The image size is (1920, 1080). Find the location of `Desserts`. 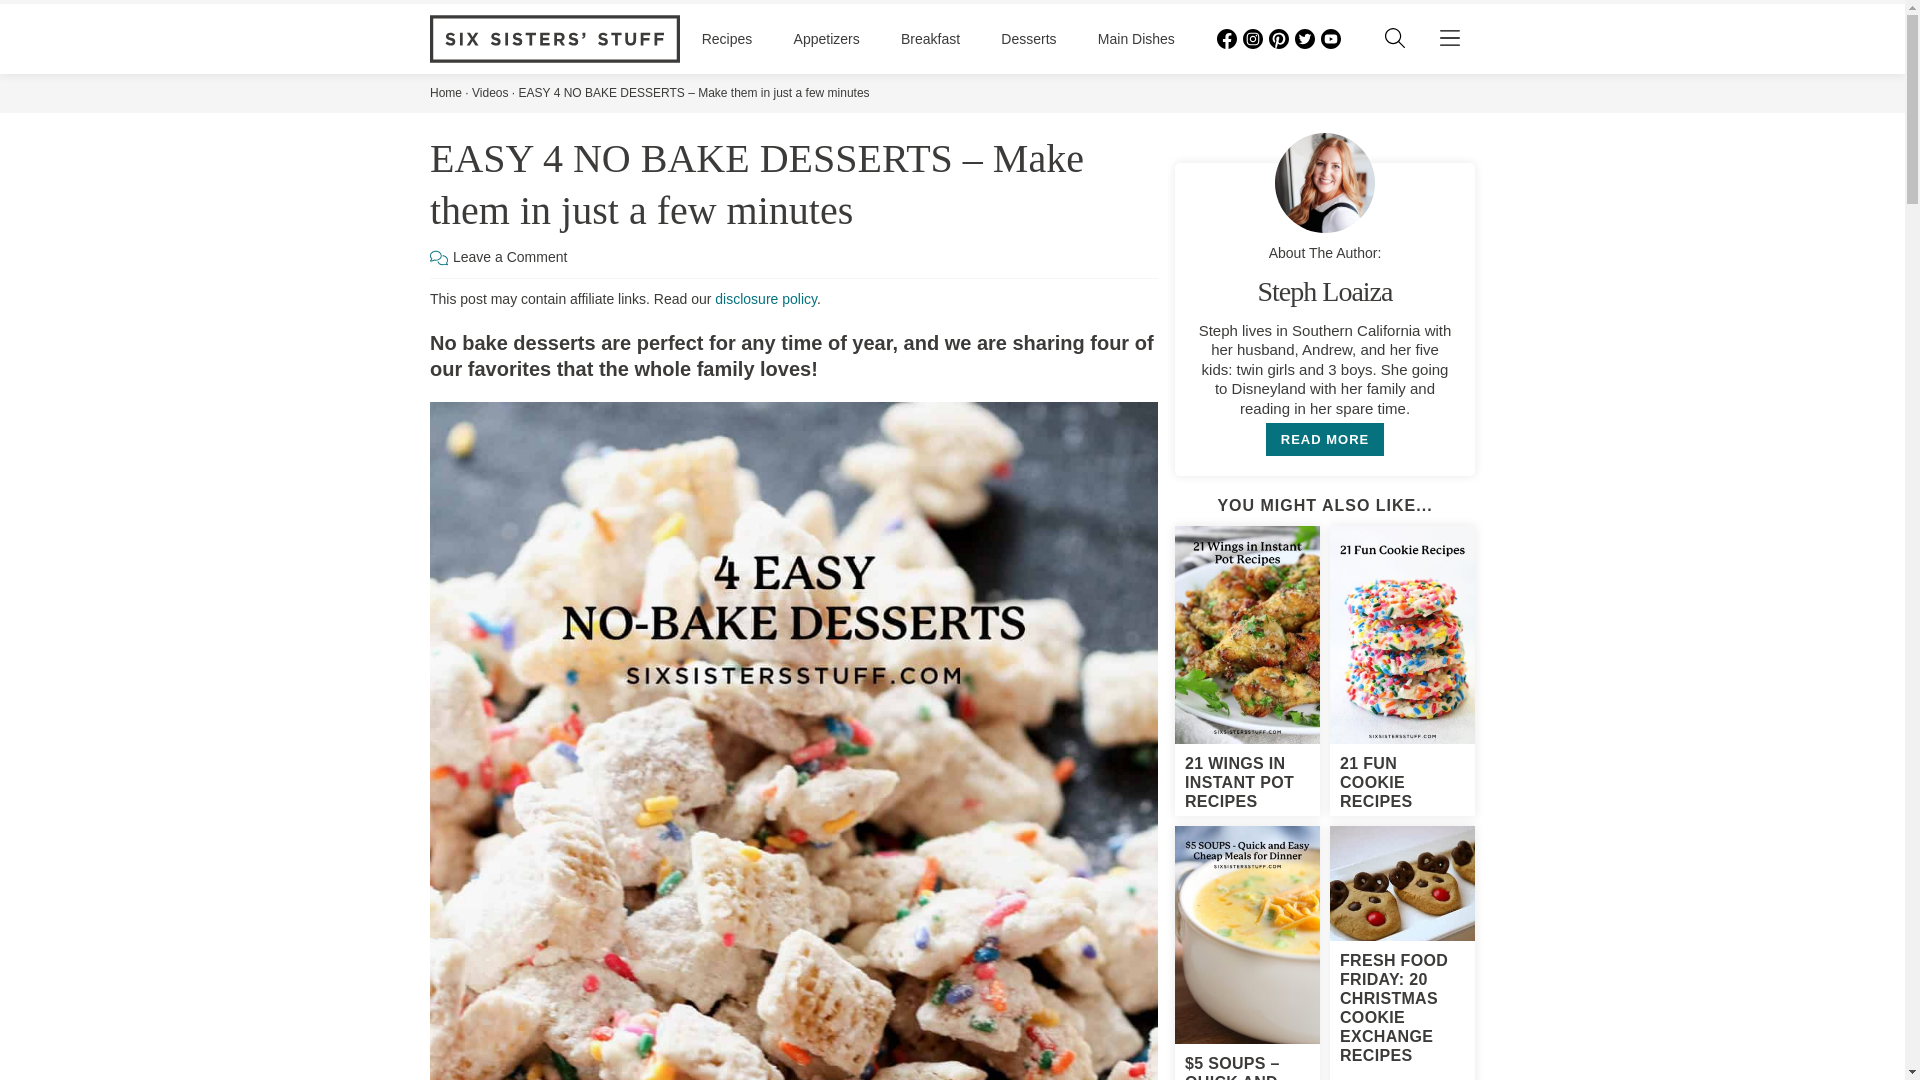

Desserts is located at coordinates (1028, 39).